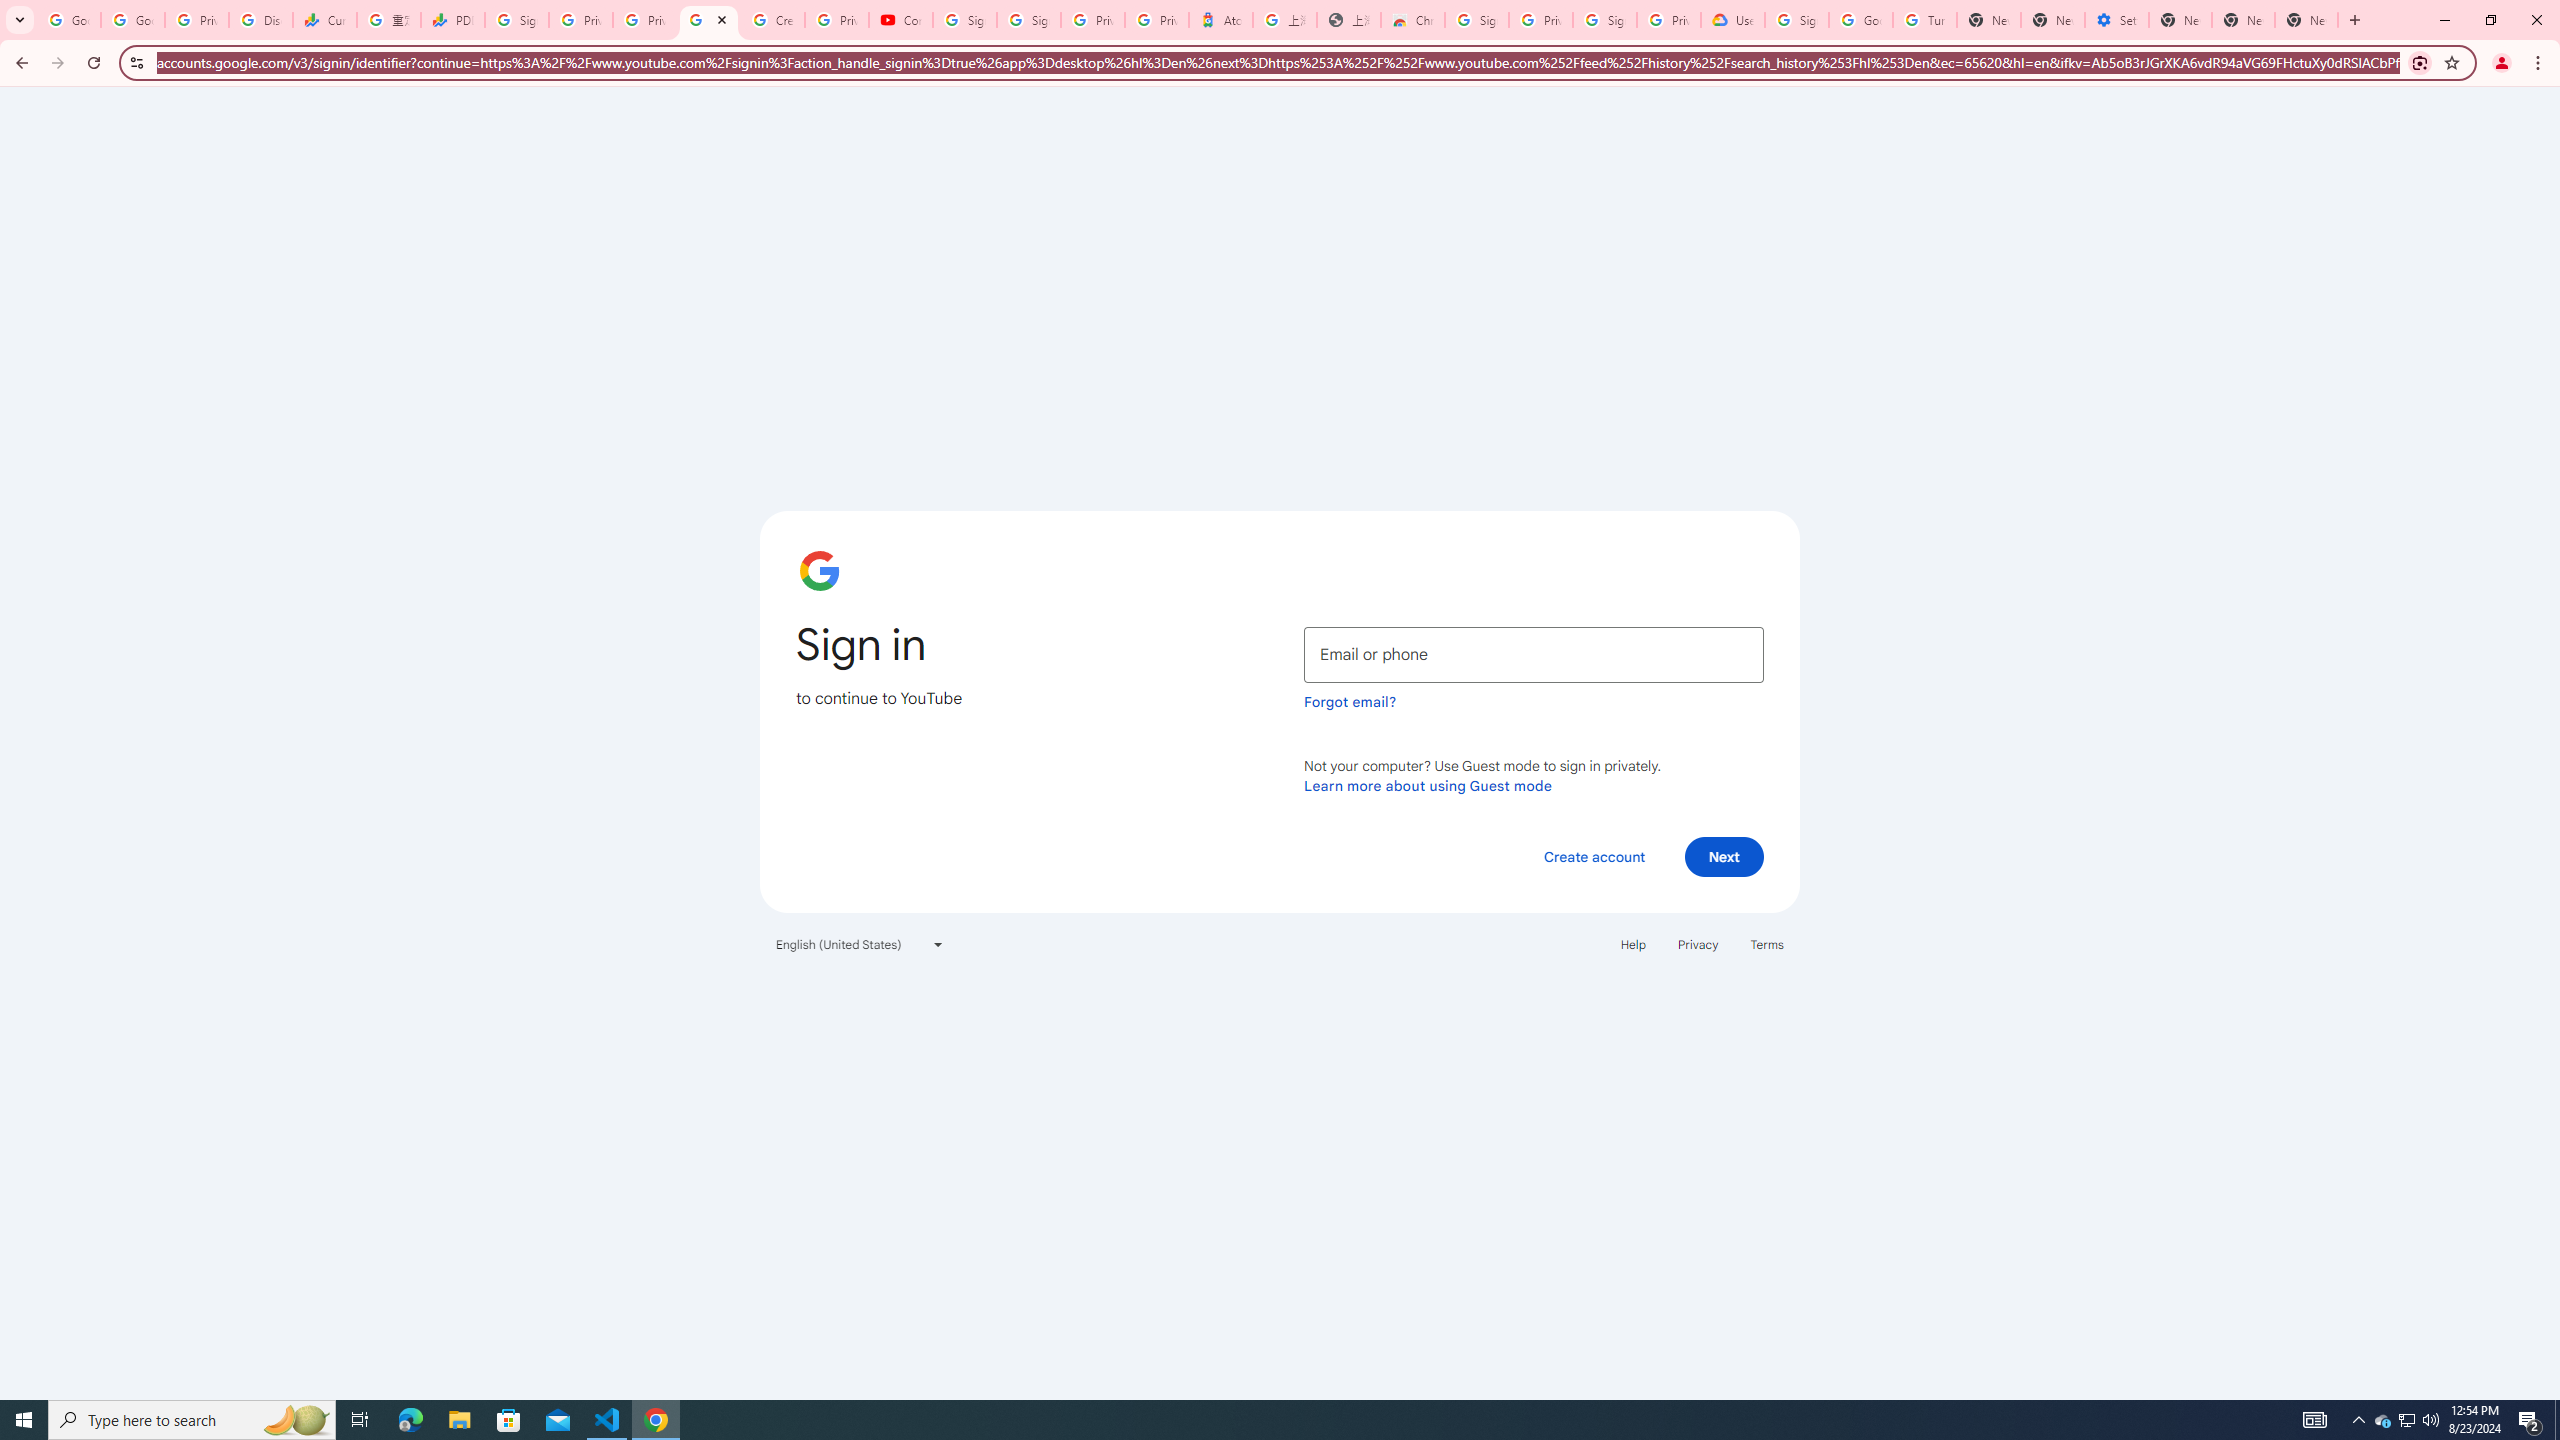 This screenshot has height=1440, width=2560. Describe the element at coordinates (1989, 20) in the screenshot. I see `New Tab` at that location.